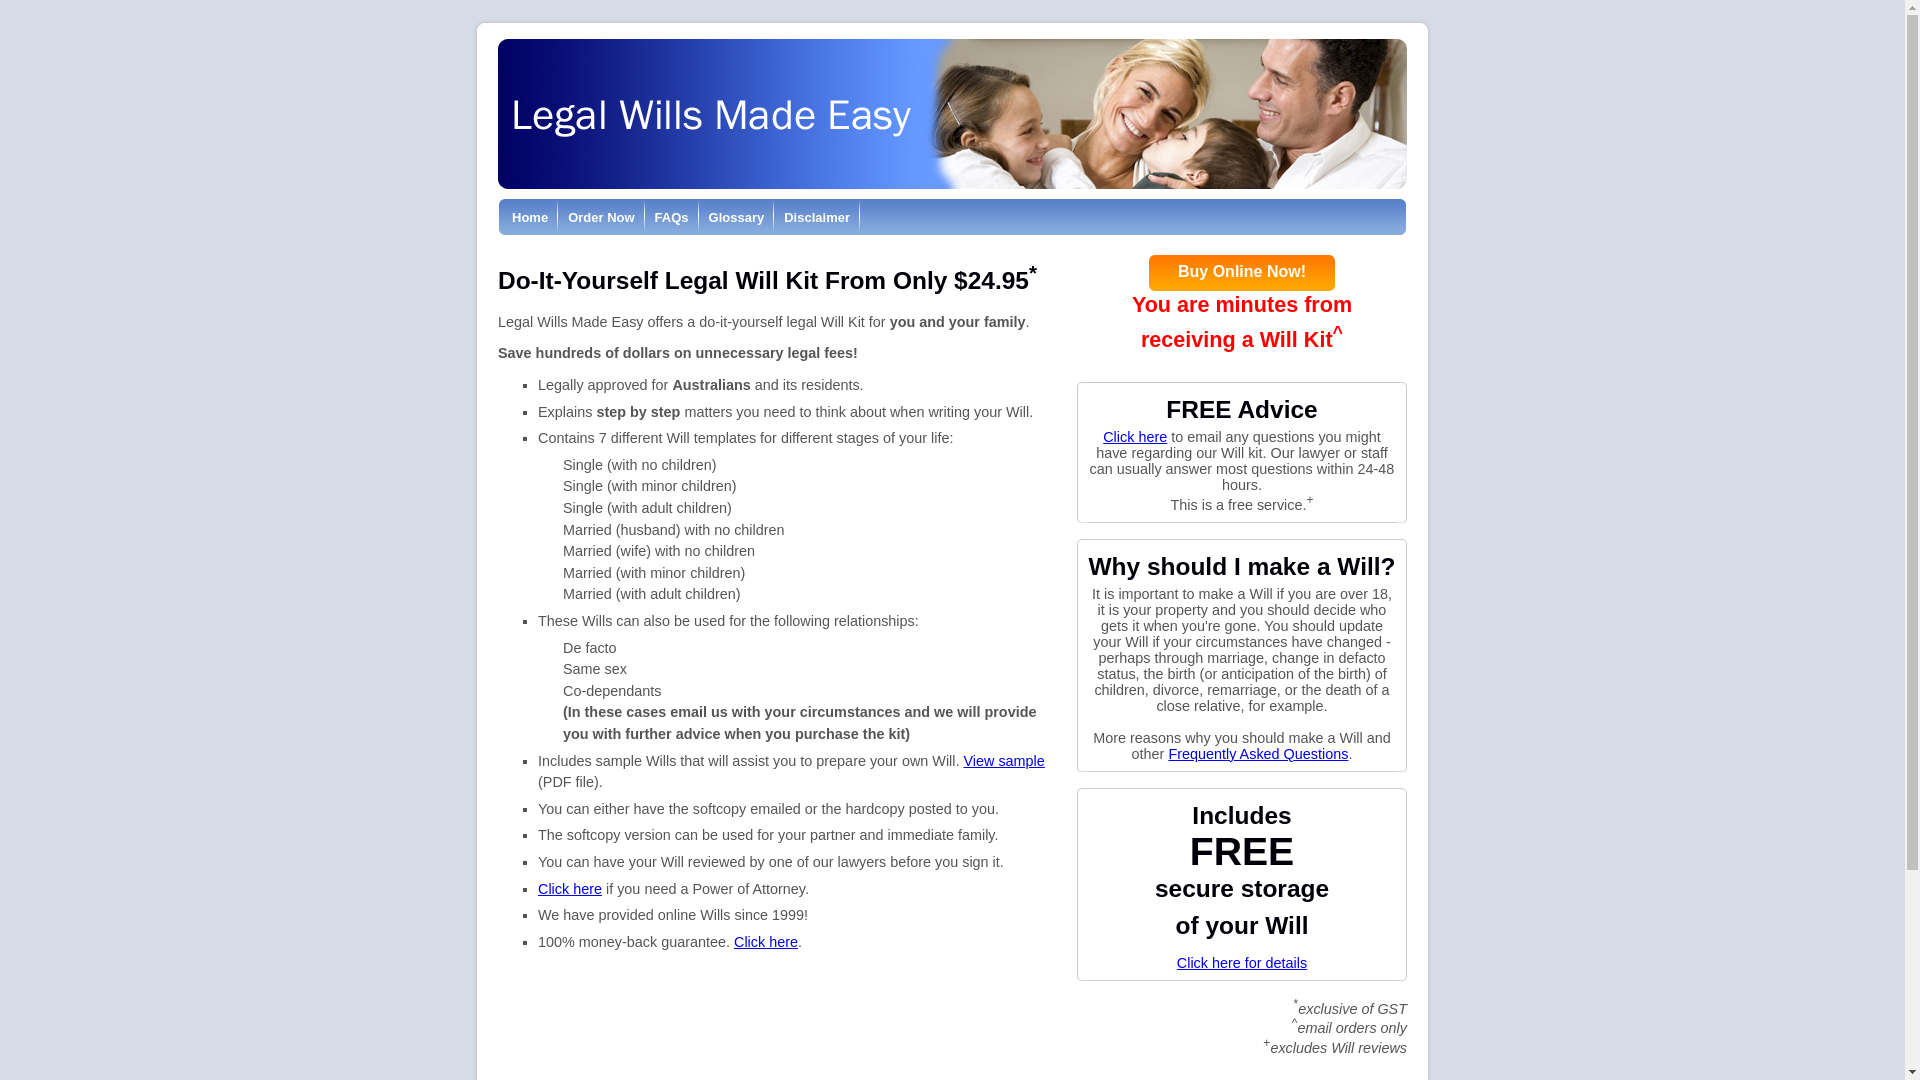 This screenshot has width=1920, height=1080. I want to click on Click here for details, so click(1242, 962).